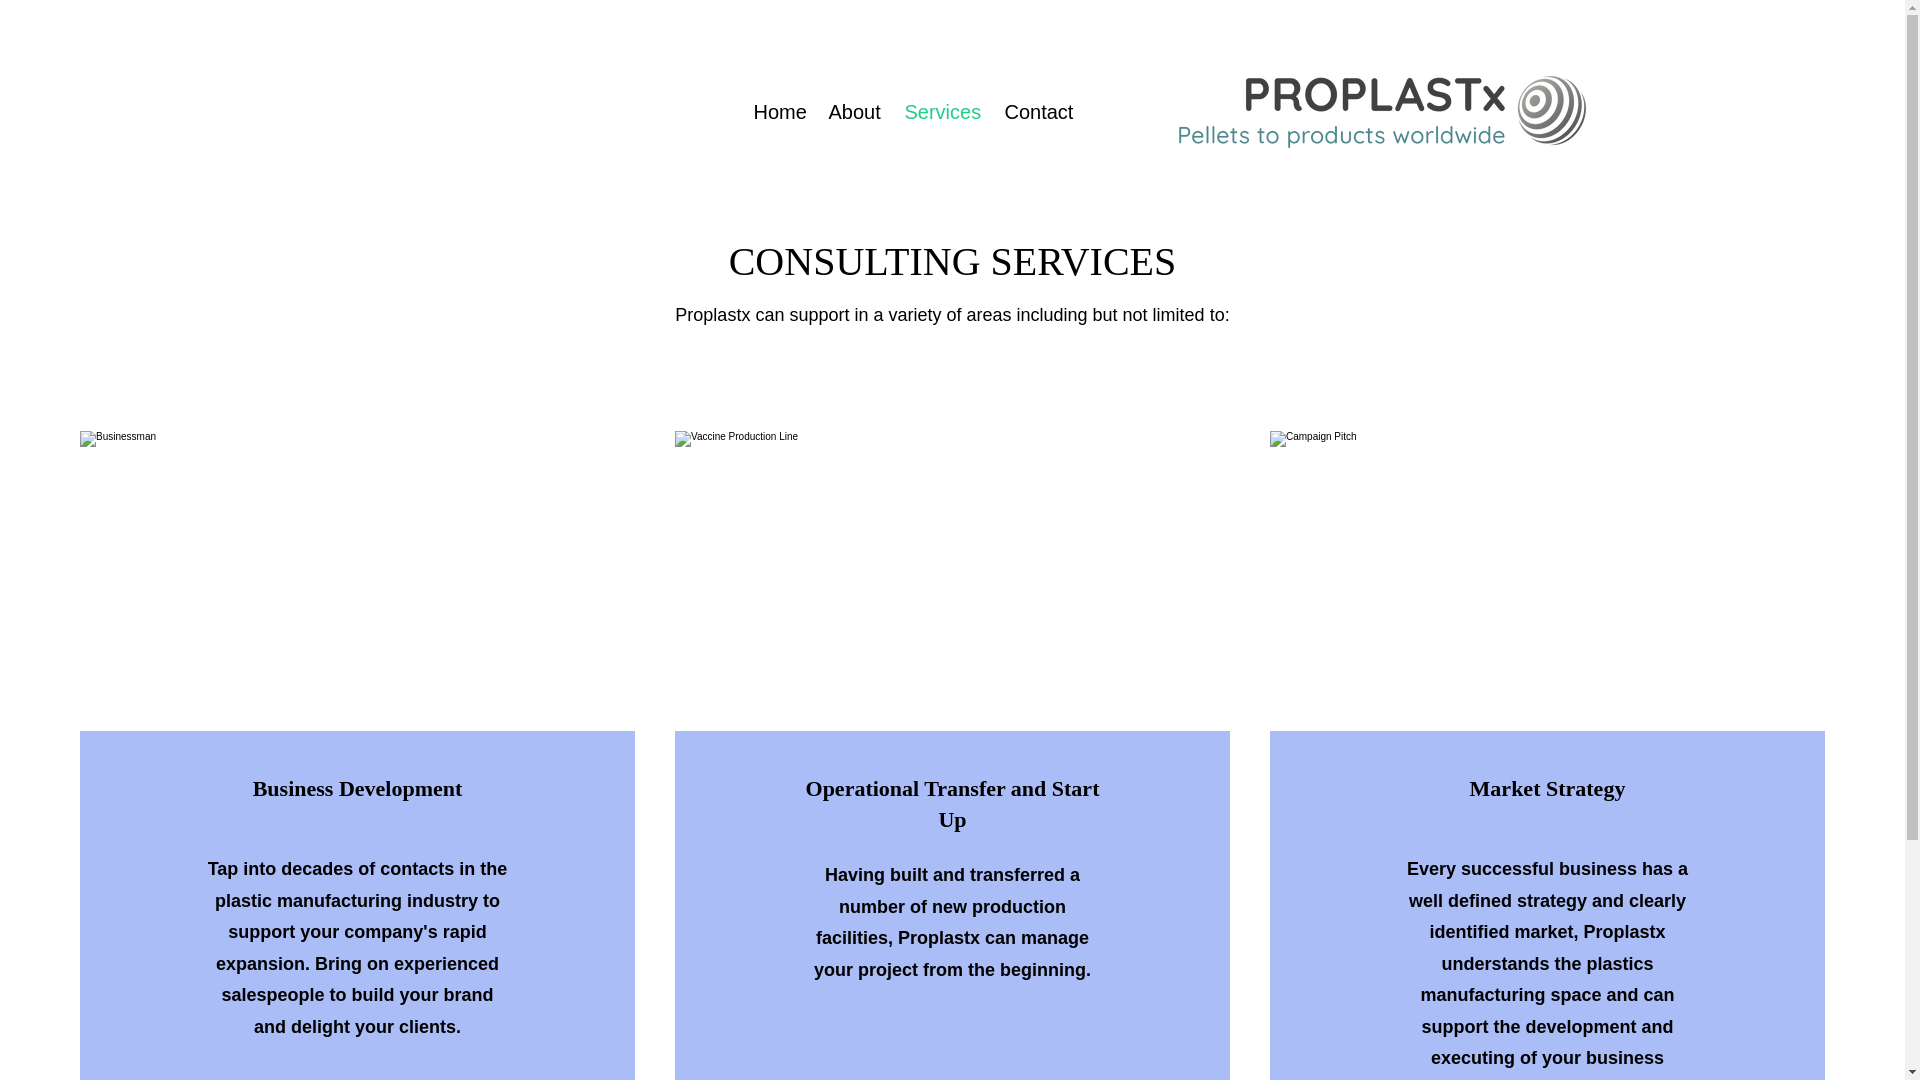  I want to click on Services, so click(940, 111).